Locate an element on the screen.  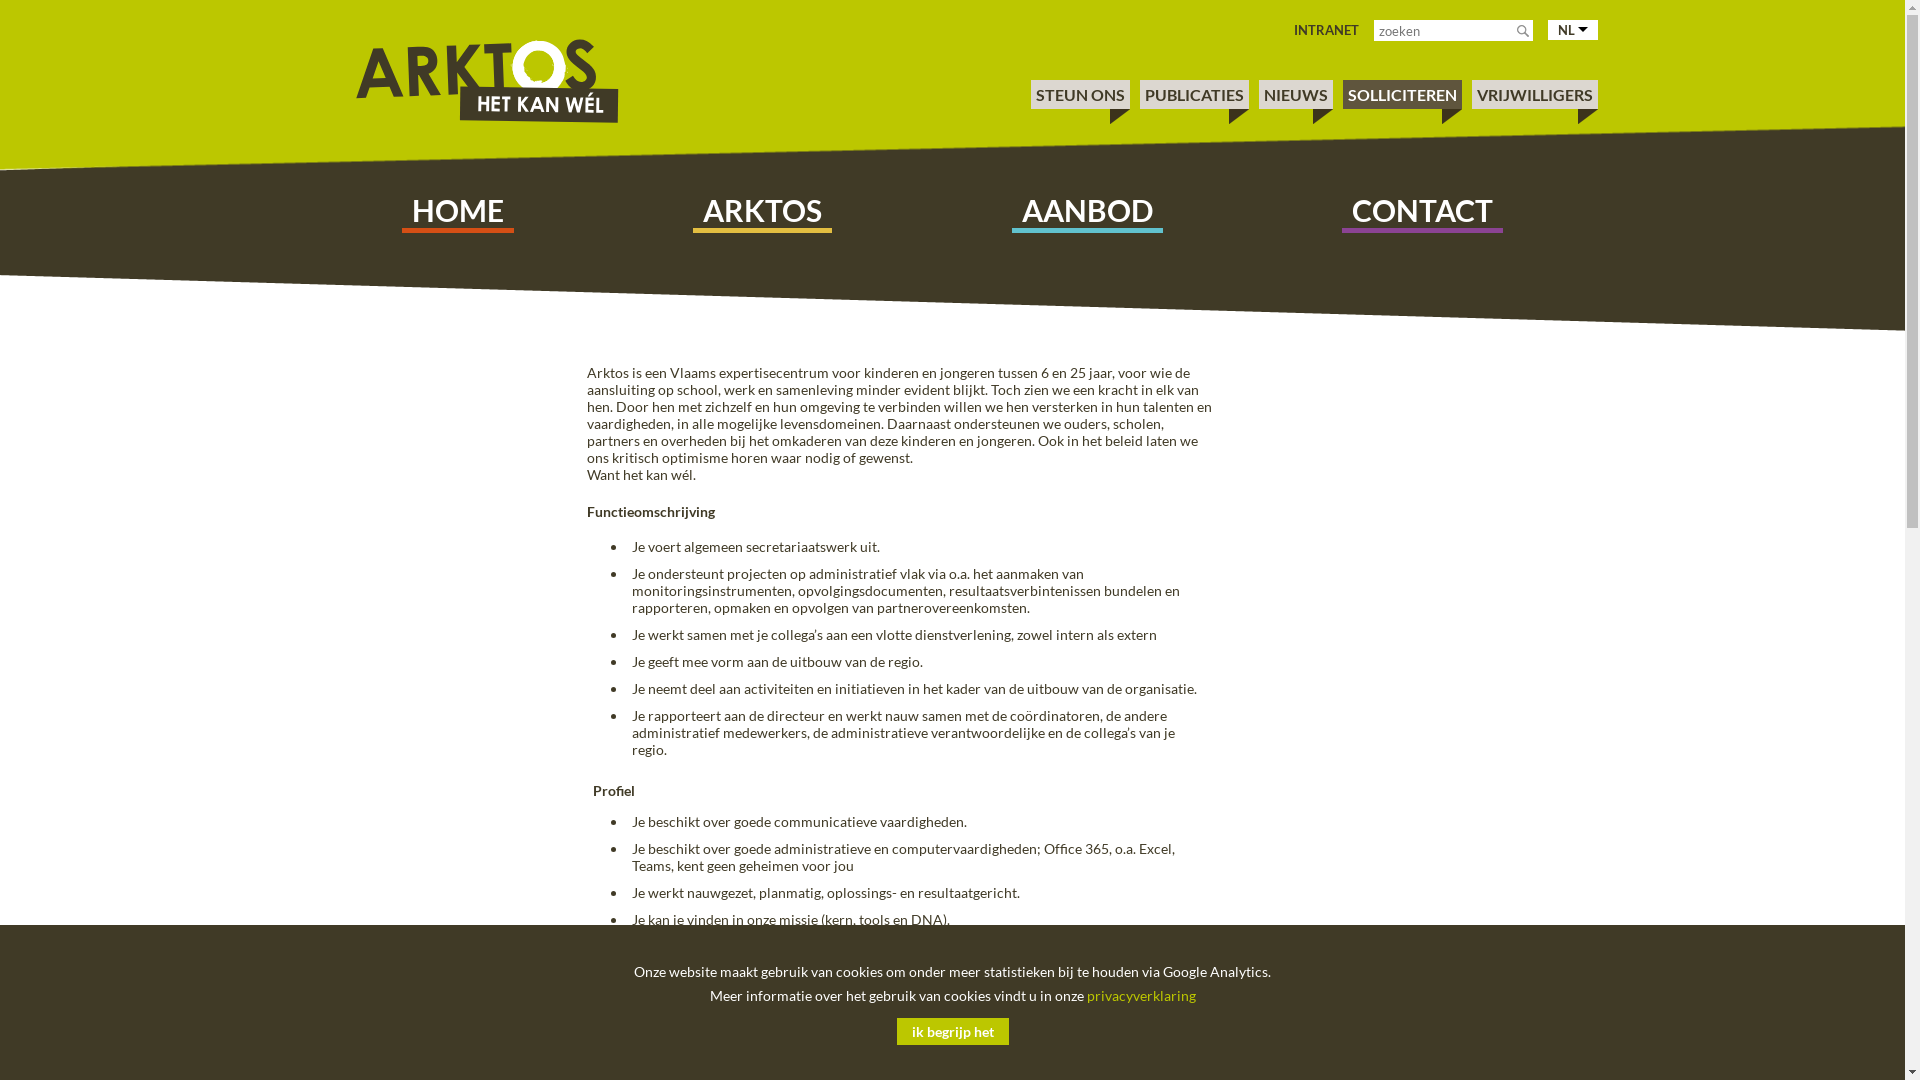
VRIJWILLIGERS is located at coordinates (1534, 94).